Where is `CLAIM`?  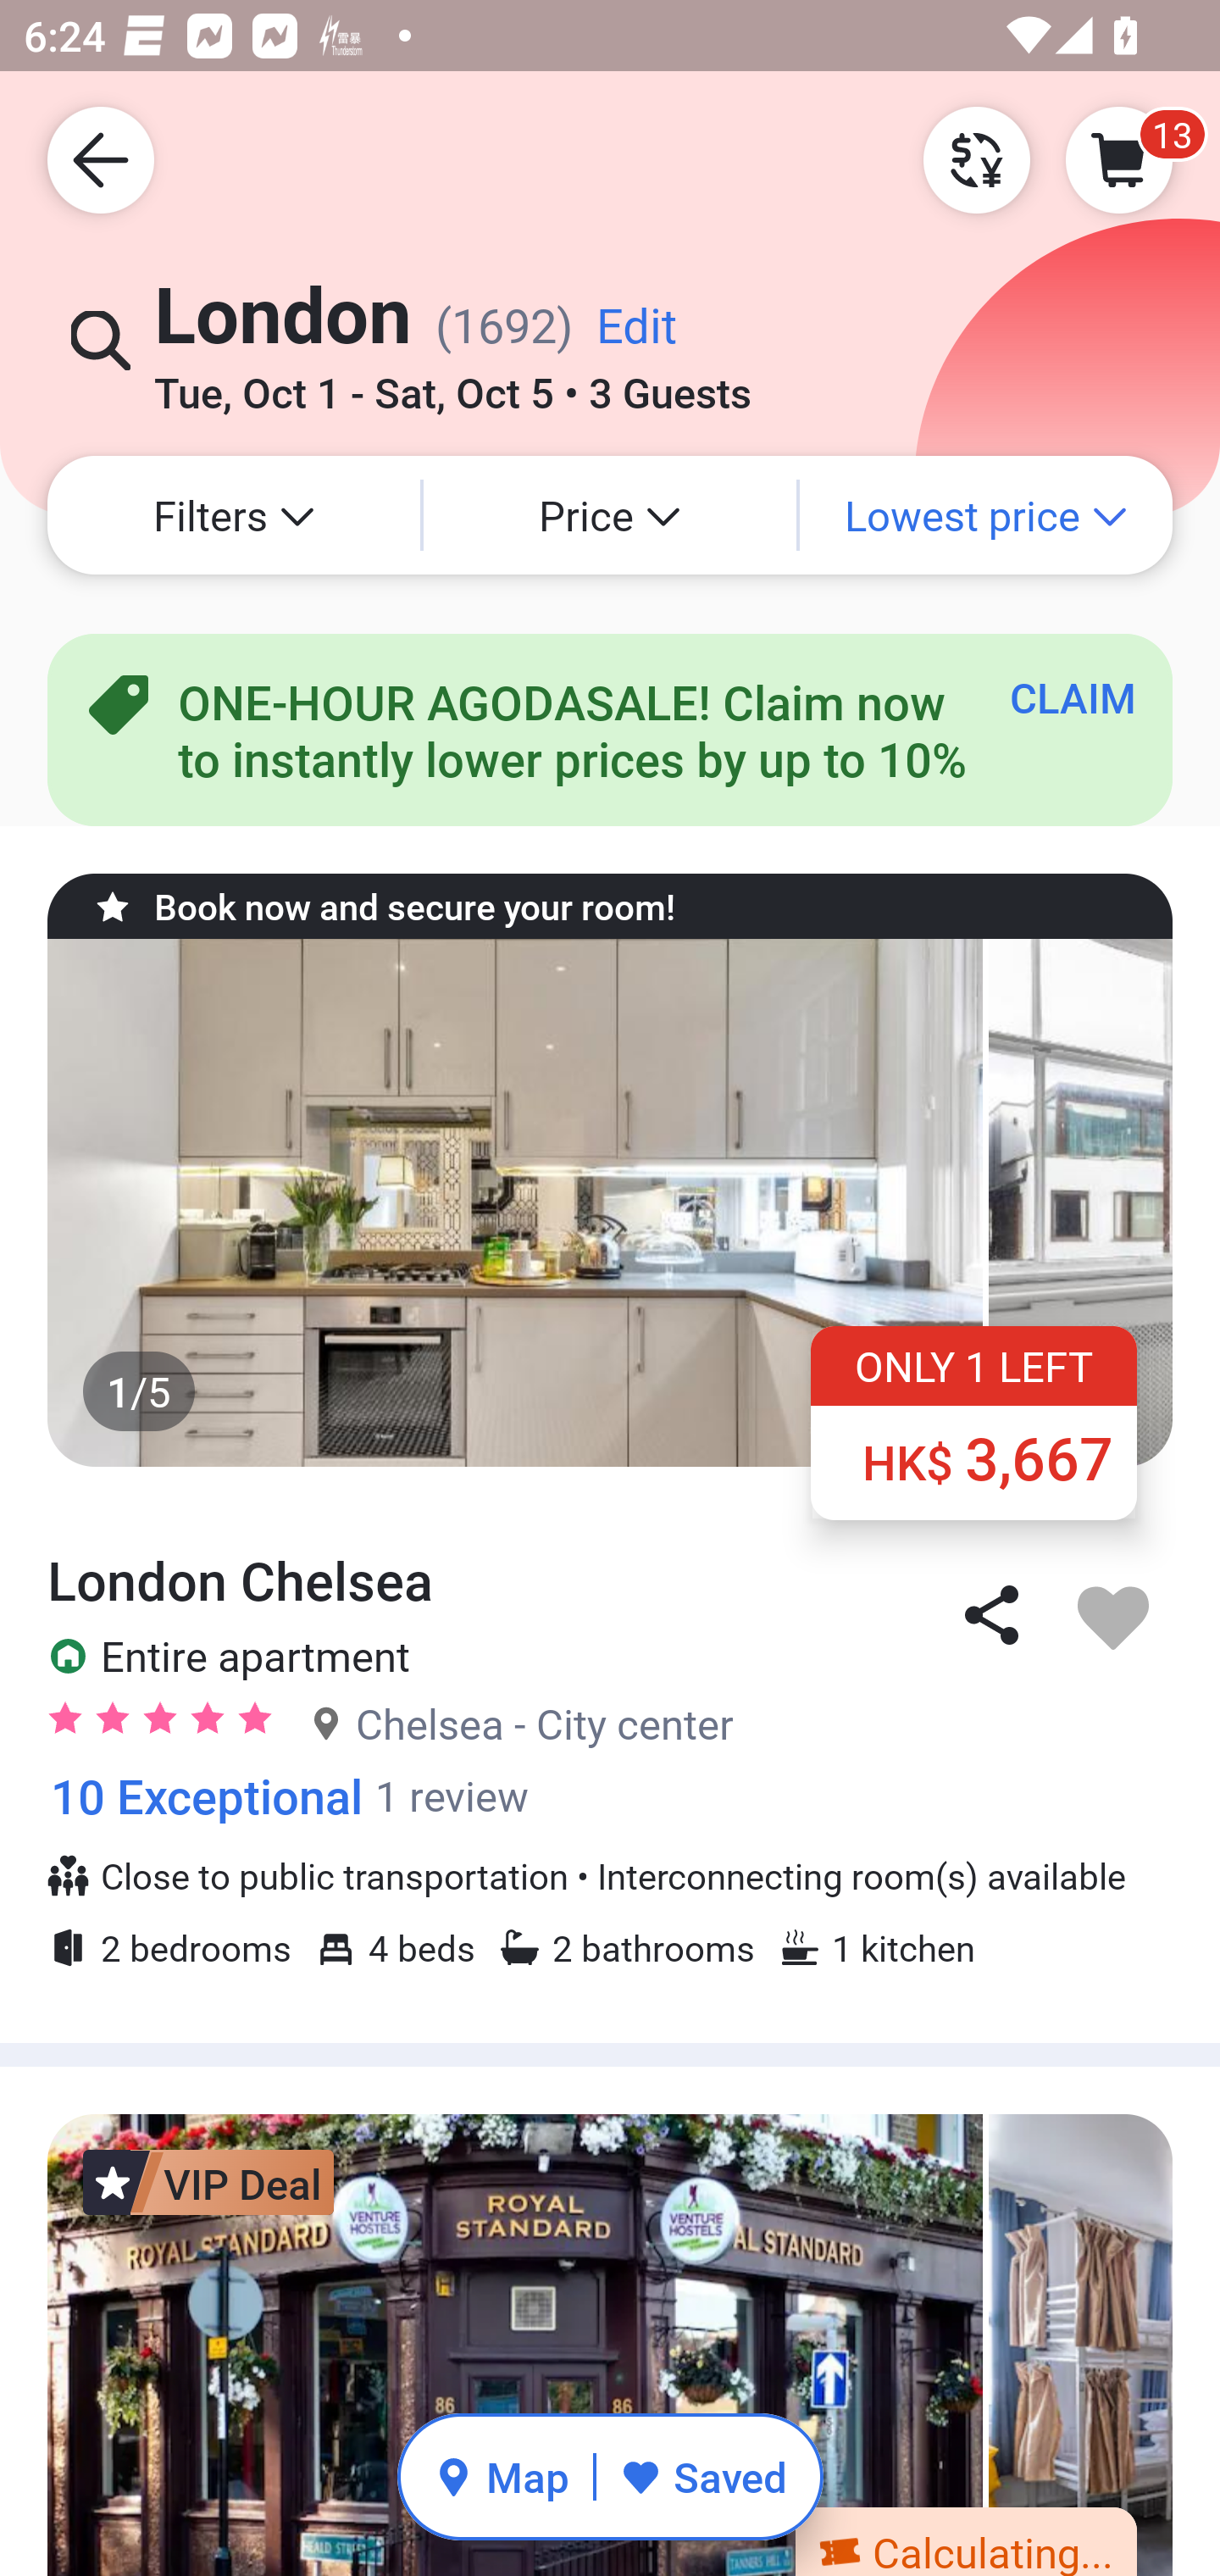
CLAIM is located at coordinates (1073, 697).